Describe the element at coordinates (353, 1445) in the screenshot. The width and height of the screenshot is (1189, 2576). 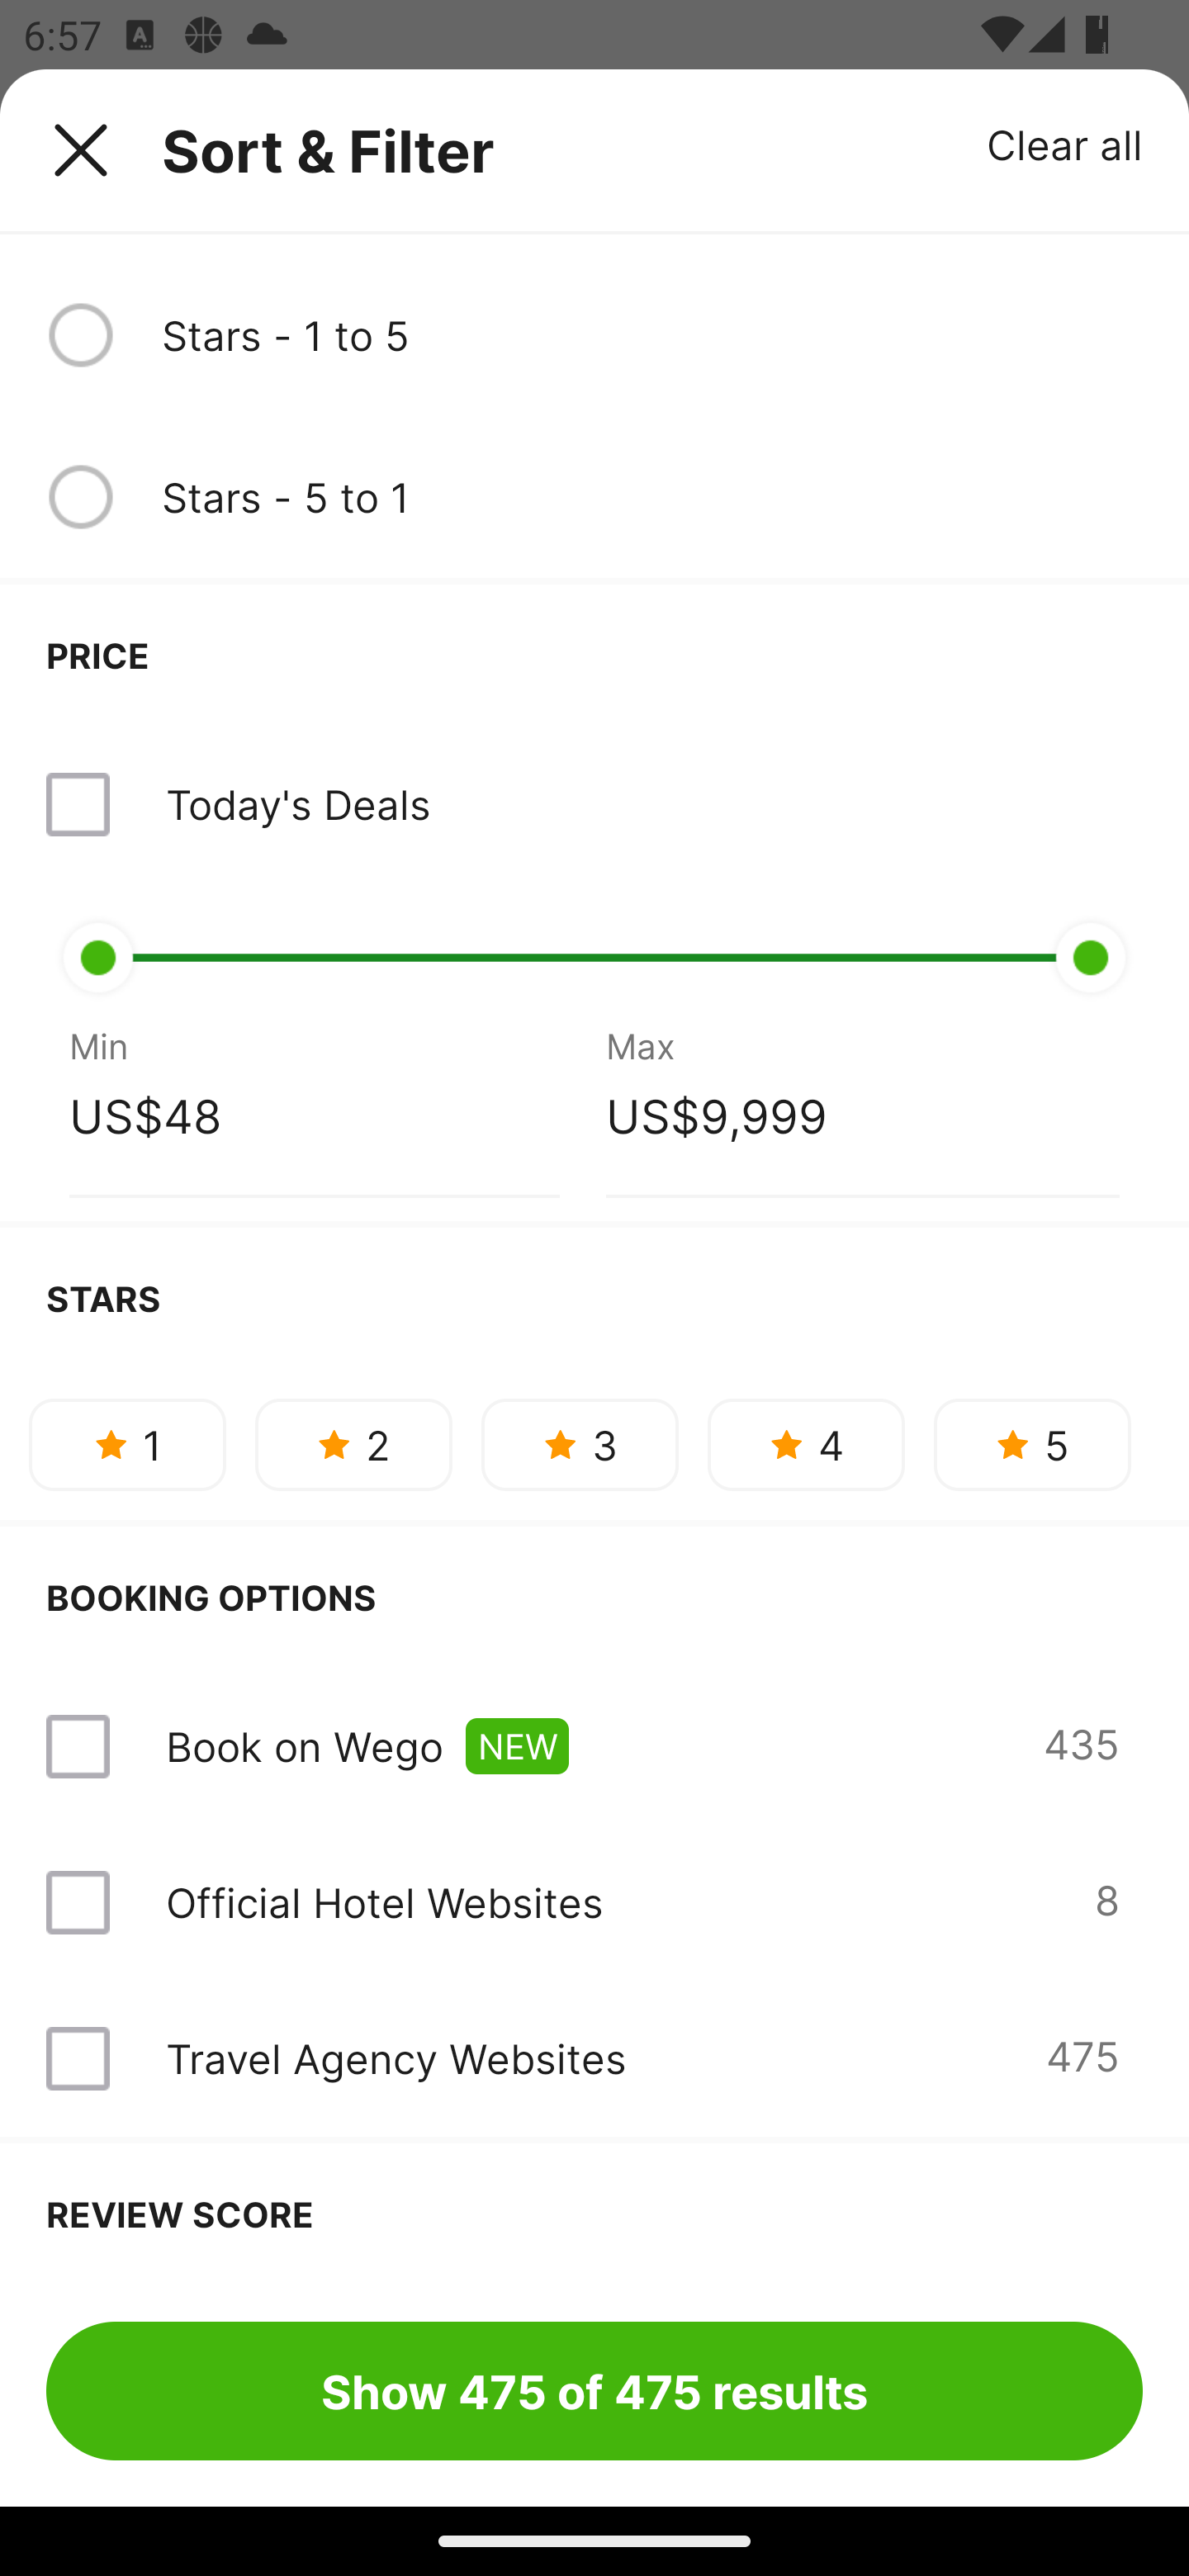
I see `2` at that location.